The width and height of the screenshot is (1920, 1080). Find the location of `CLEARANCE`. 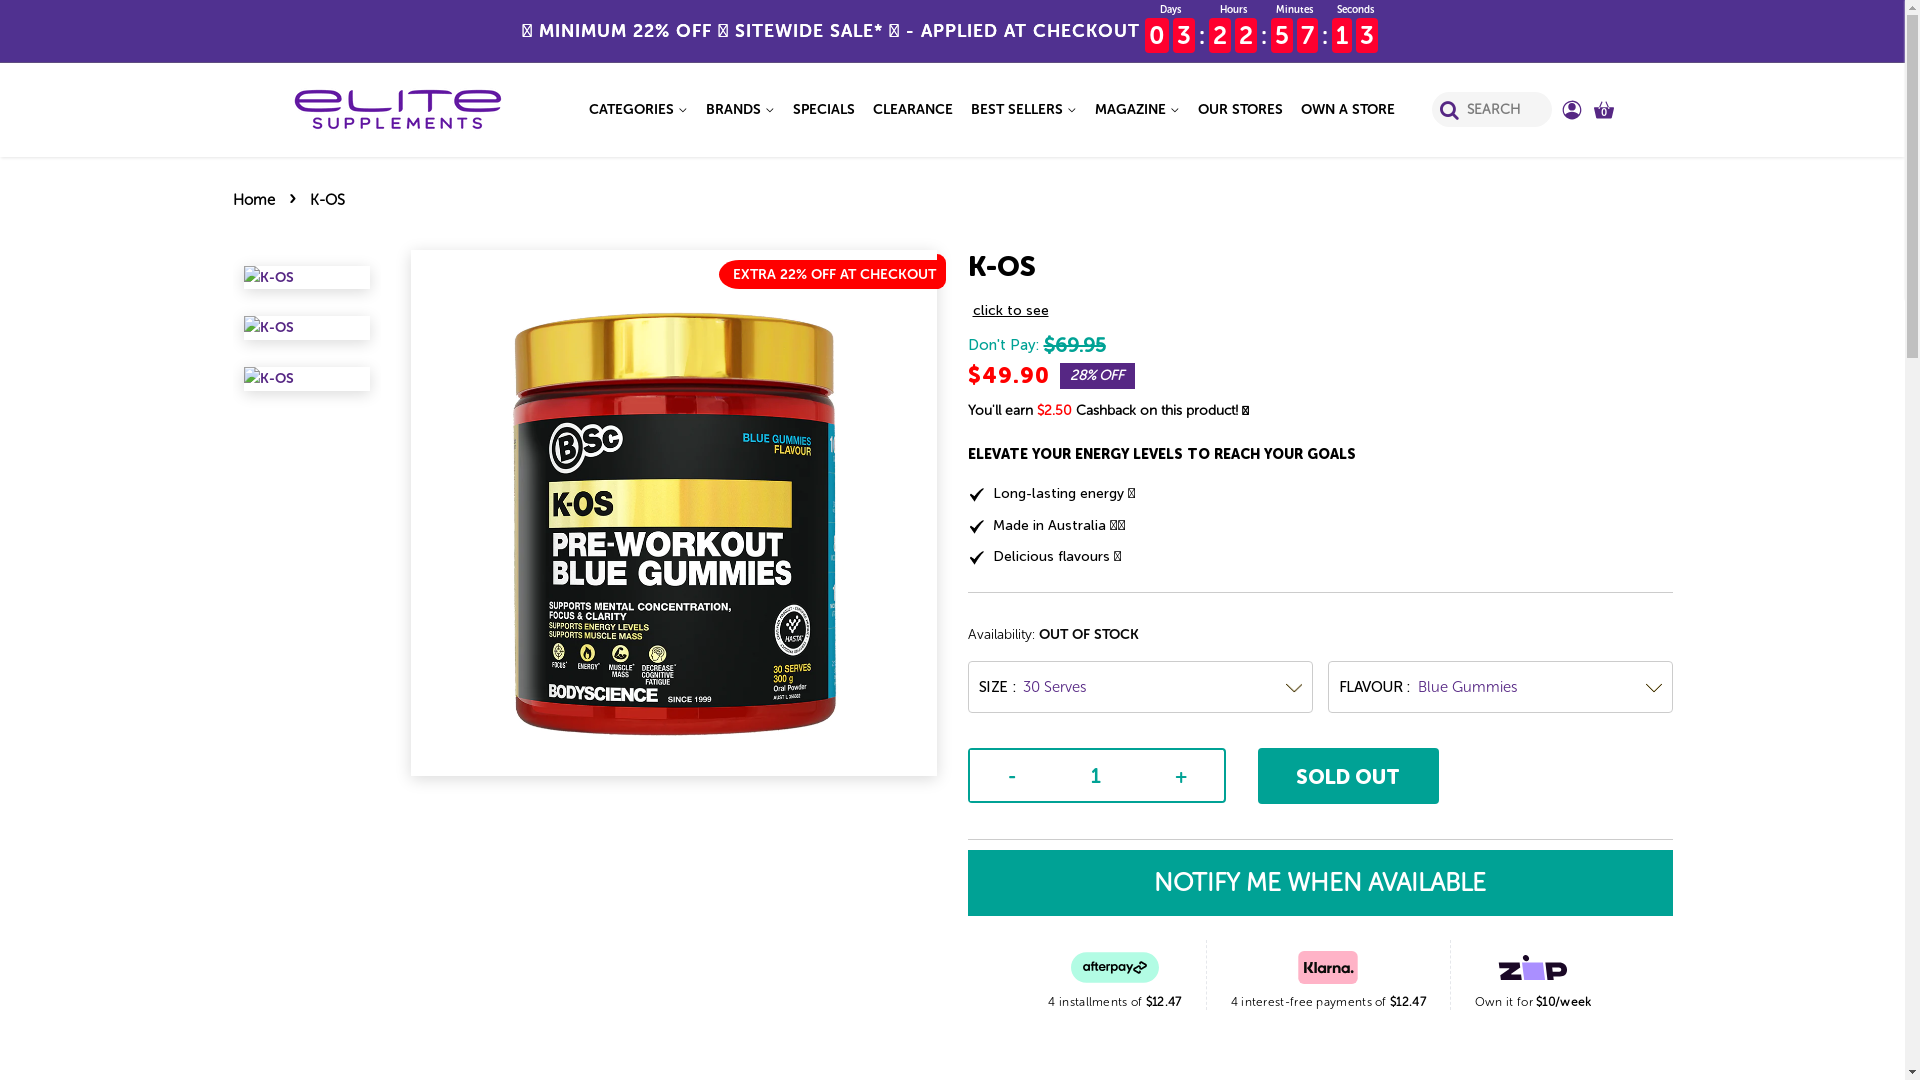

CLEARANCE is located at coordinates (913, 110).